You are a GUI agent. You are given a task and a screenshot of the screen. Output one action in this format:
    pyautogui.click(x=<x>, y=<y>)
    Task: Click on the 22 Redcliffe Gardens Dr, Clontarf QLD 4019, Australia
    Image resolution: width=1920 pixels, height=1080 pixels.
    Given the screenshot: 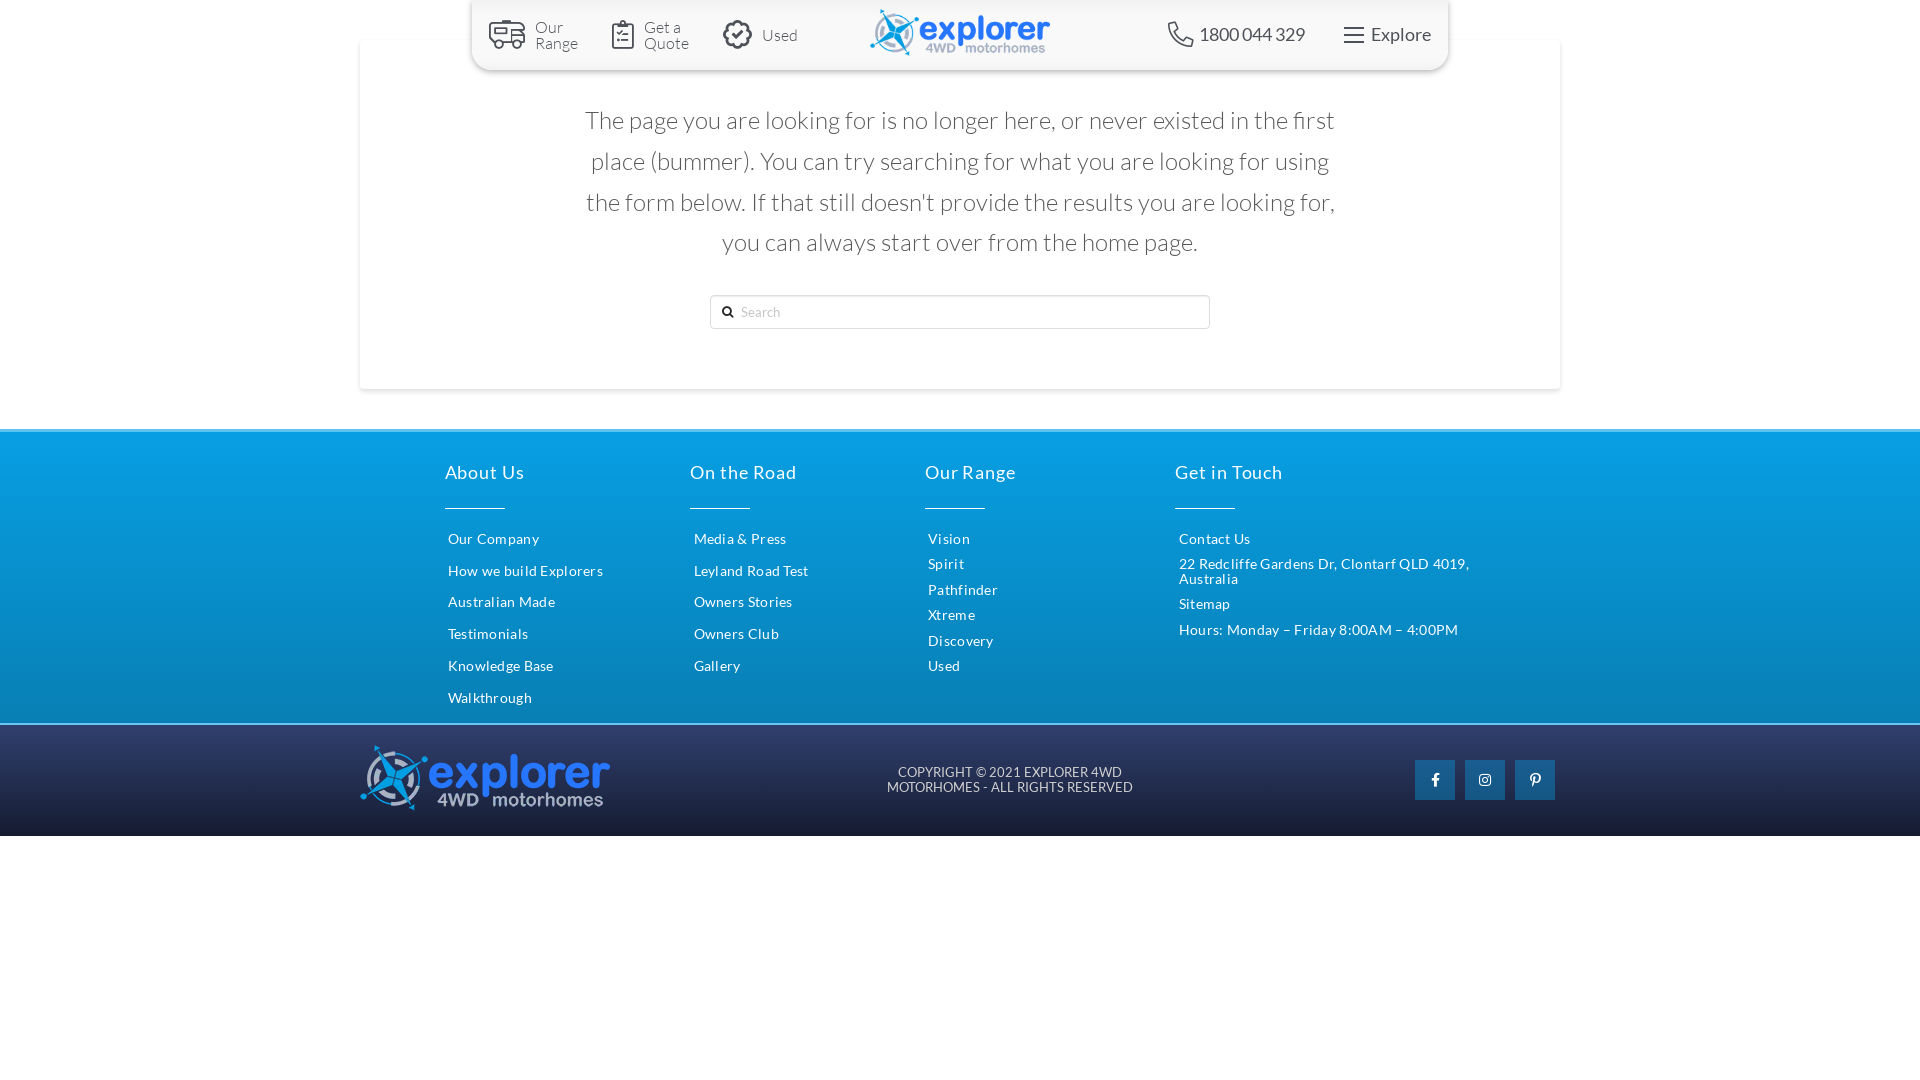 What is the action you would take?
    pyautogui.click(x=1326, y=572)
    